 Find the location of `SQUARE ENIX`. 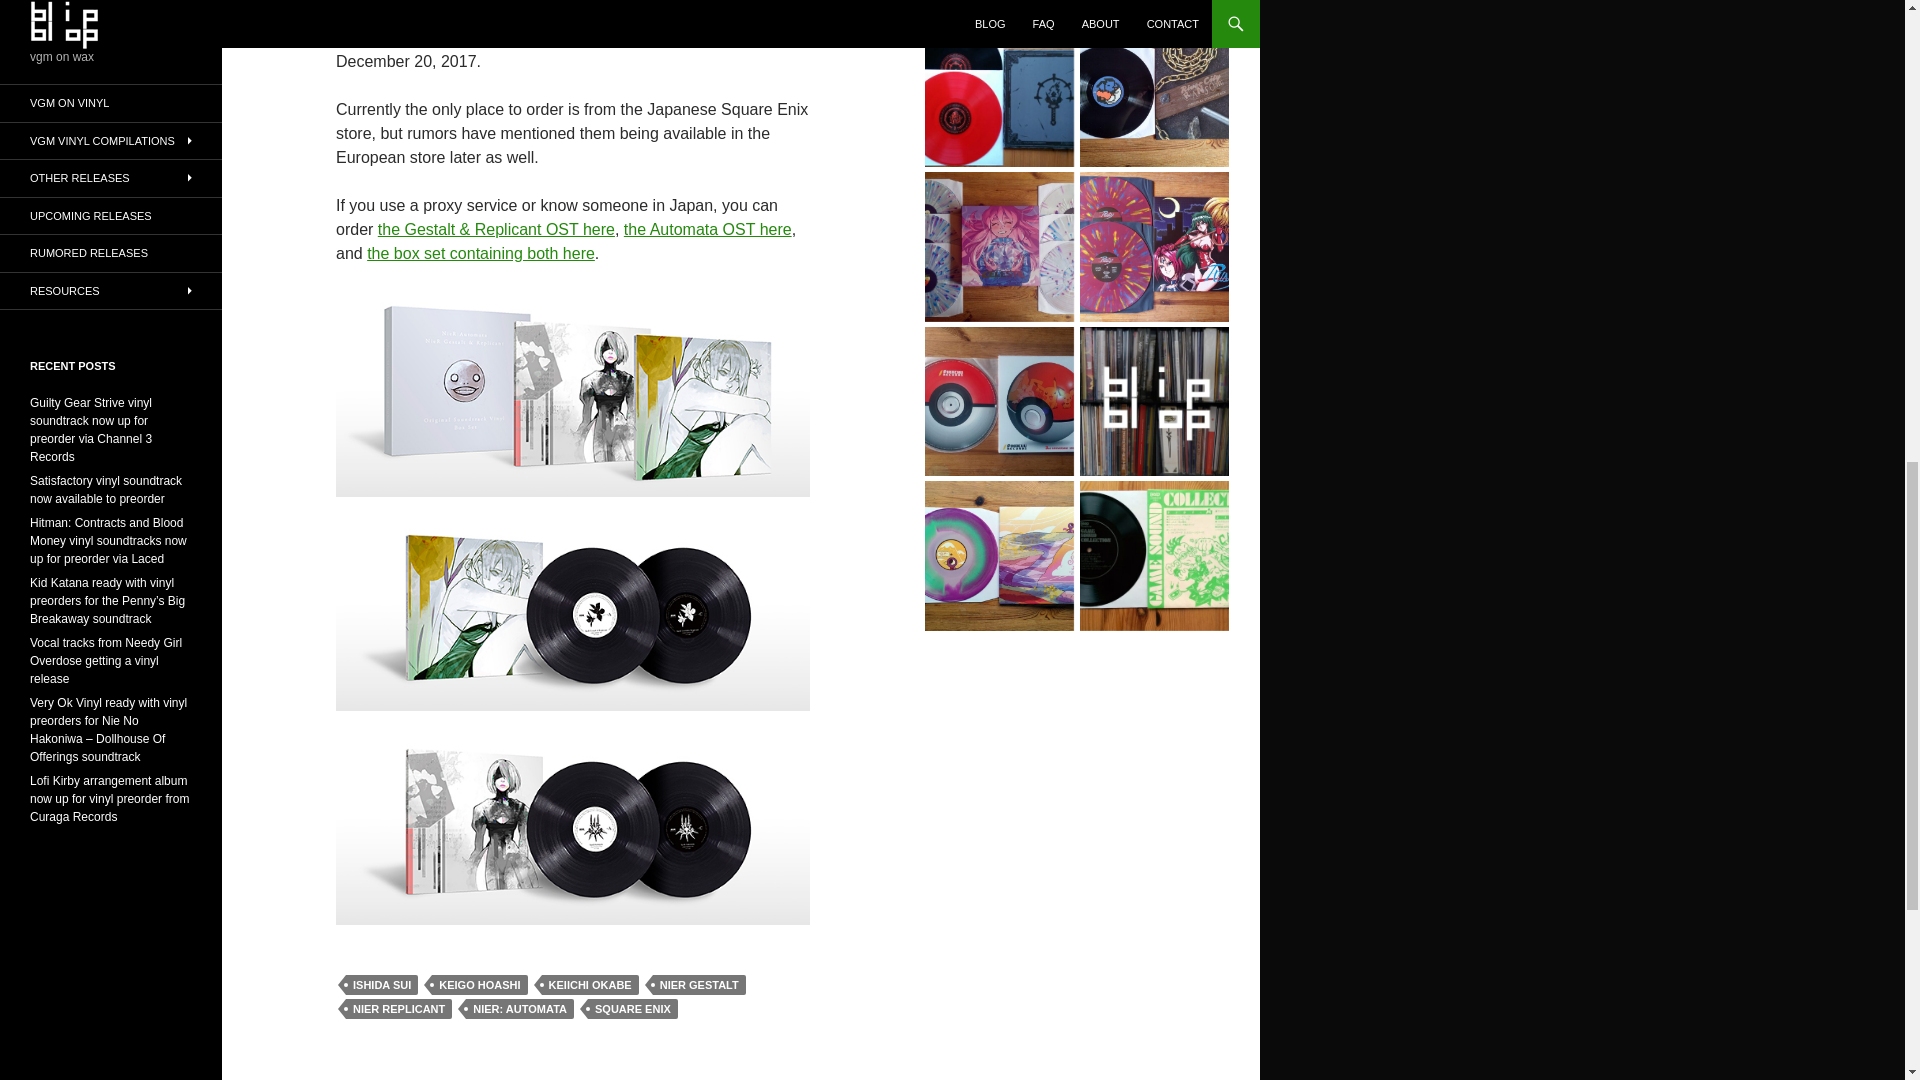

SQUARE ENIX is located at coordinates (632, 1009).